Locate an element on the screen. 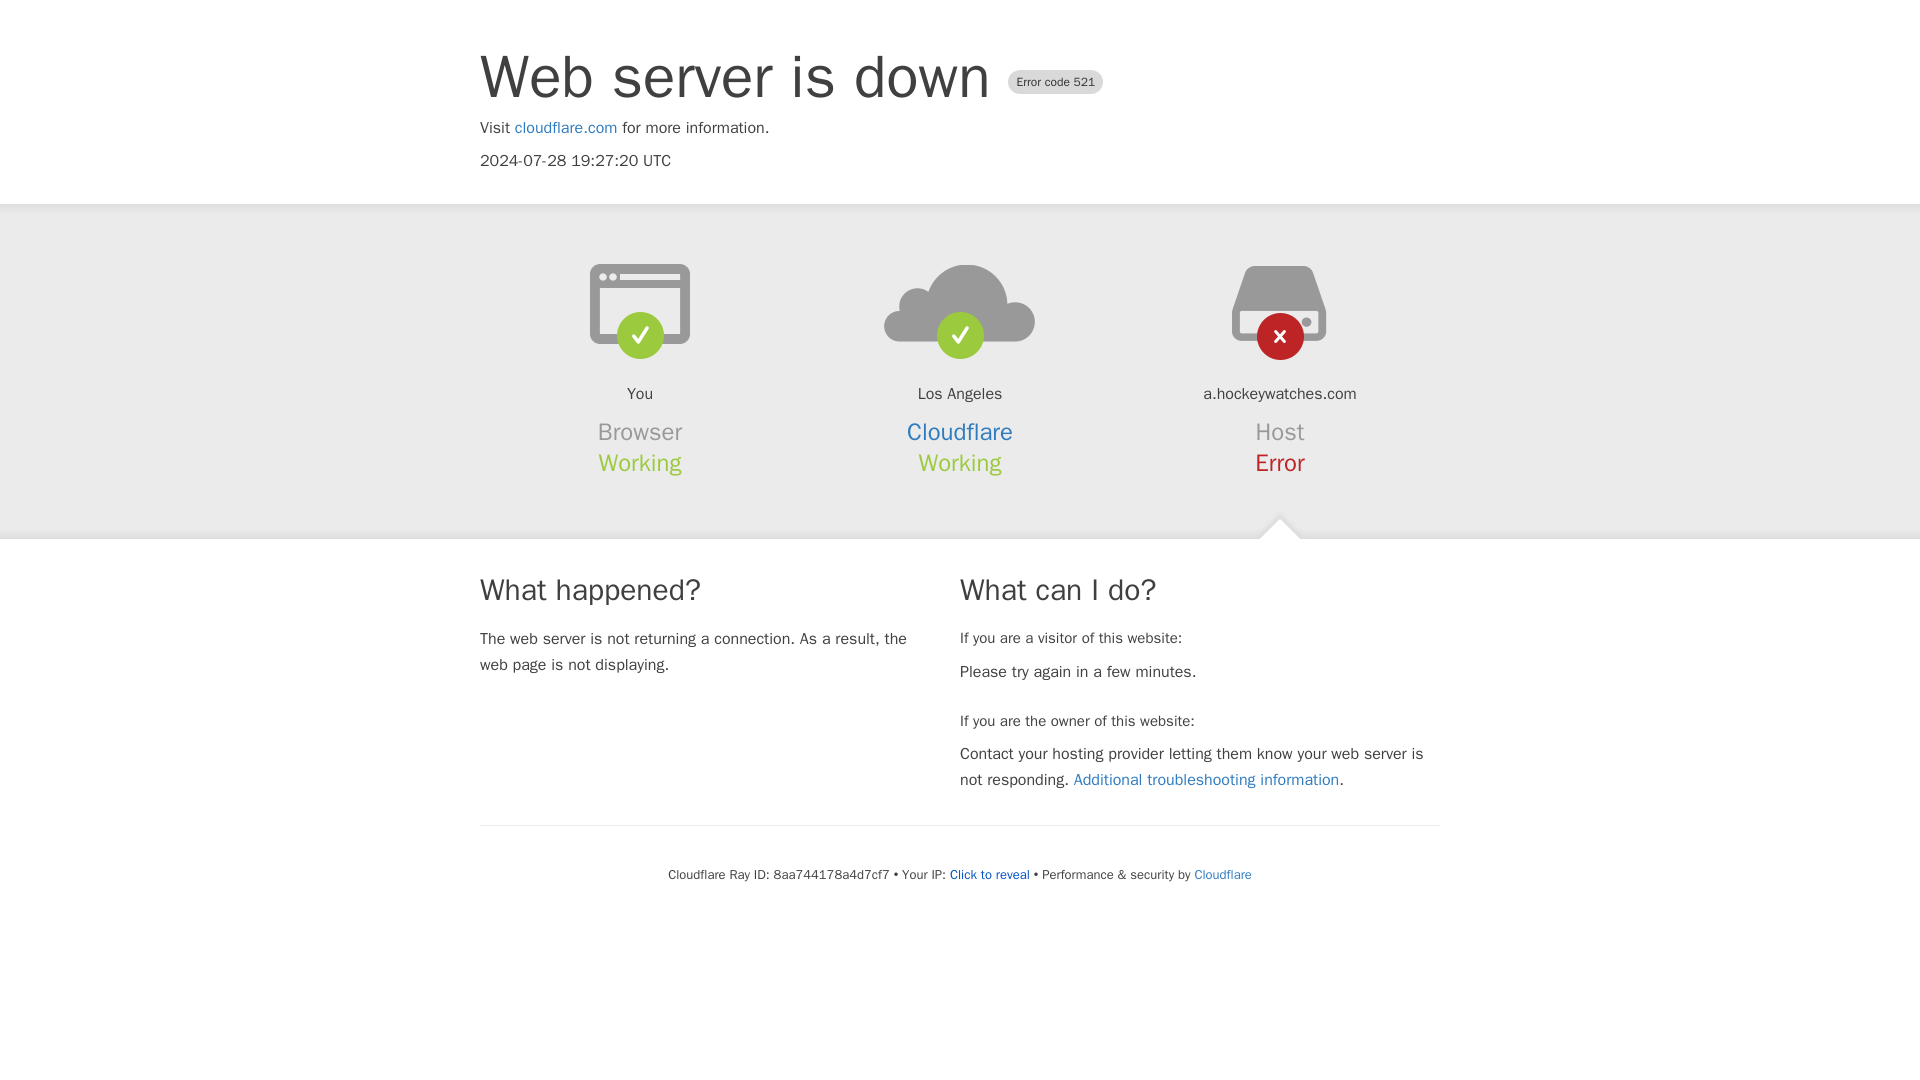  Additional troubleshooting information is located at coordinates (1206, 780).